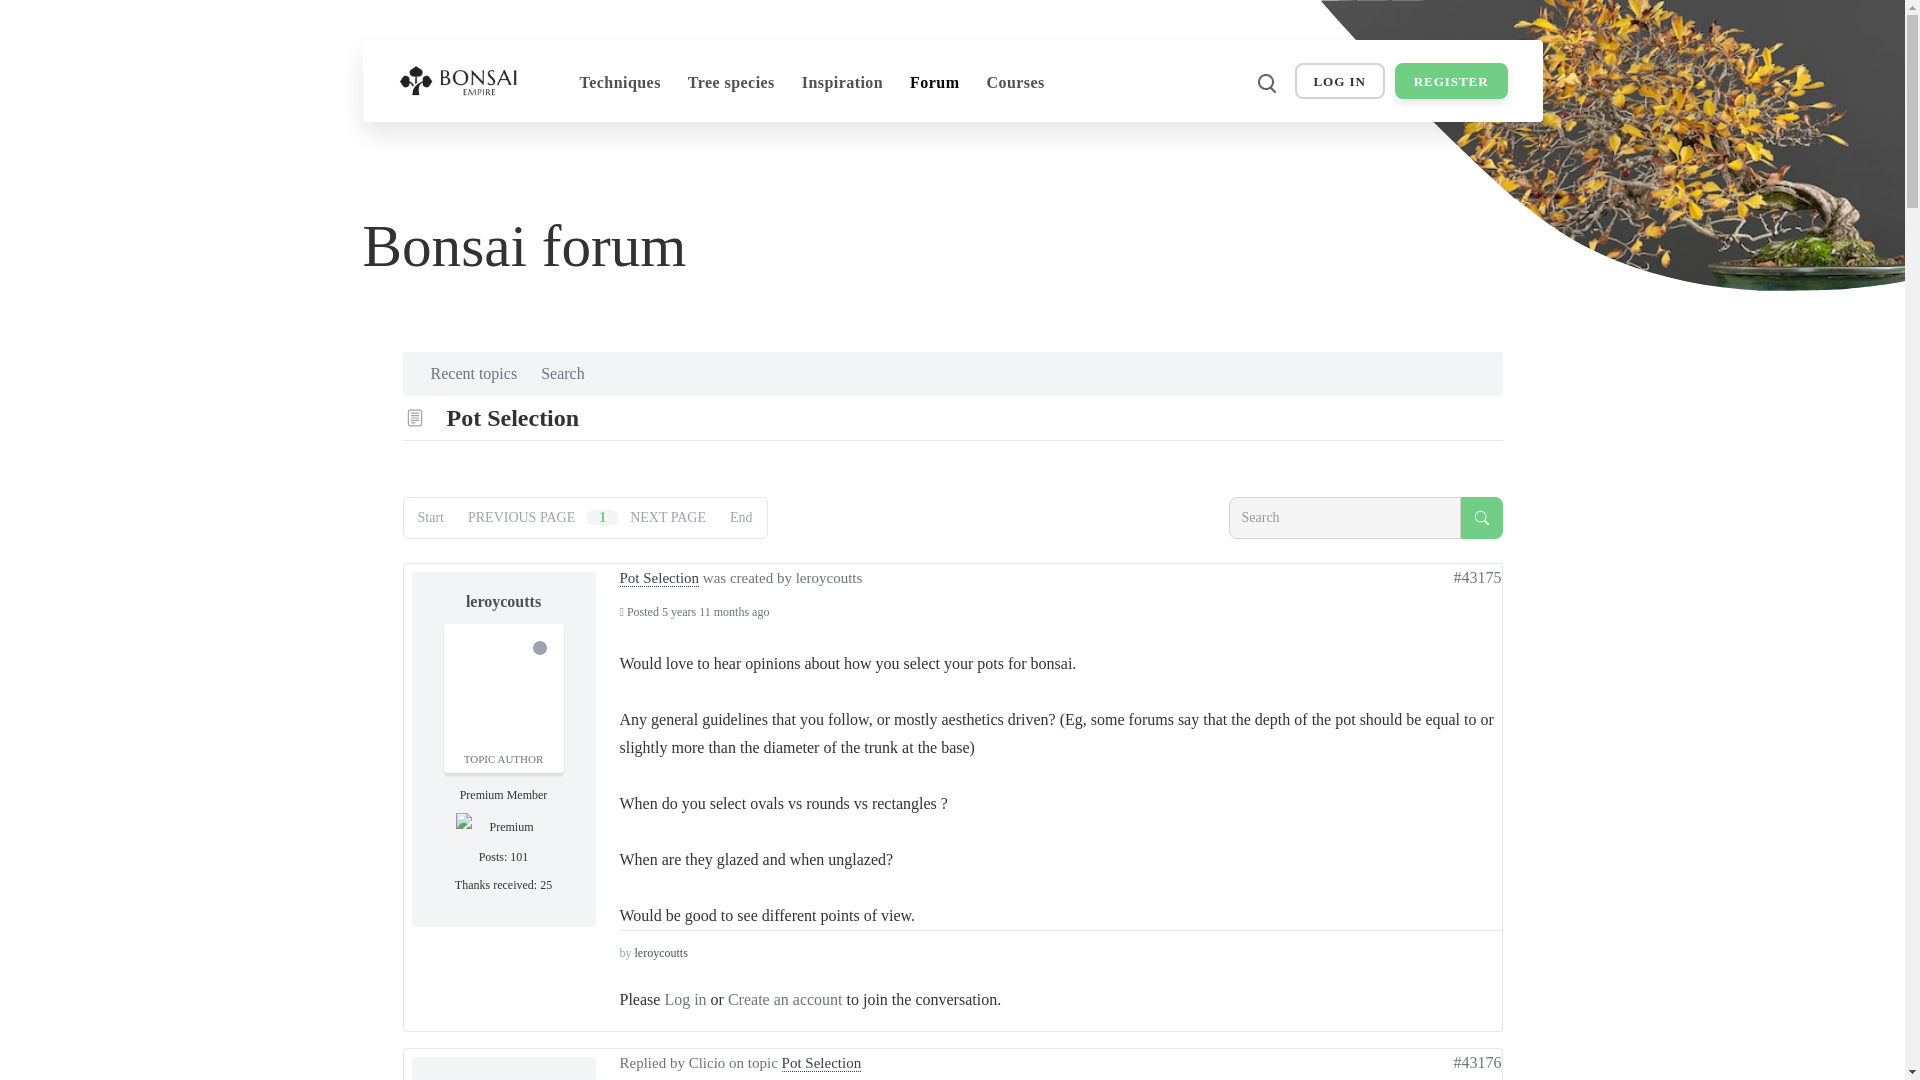 Image resolution: width=1920 pixels, height=1080 pixels. I want to click on 31 Jul 2018 07:49, so click(716, 611).